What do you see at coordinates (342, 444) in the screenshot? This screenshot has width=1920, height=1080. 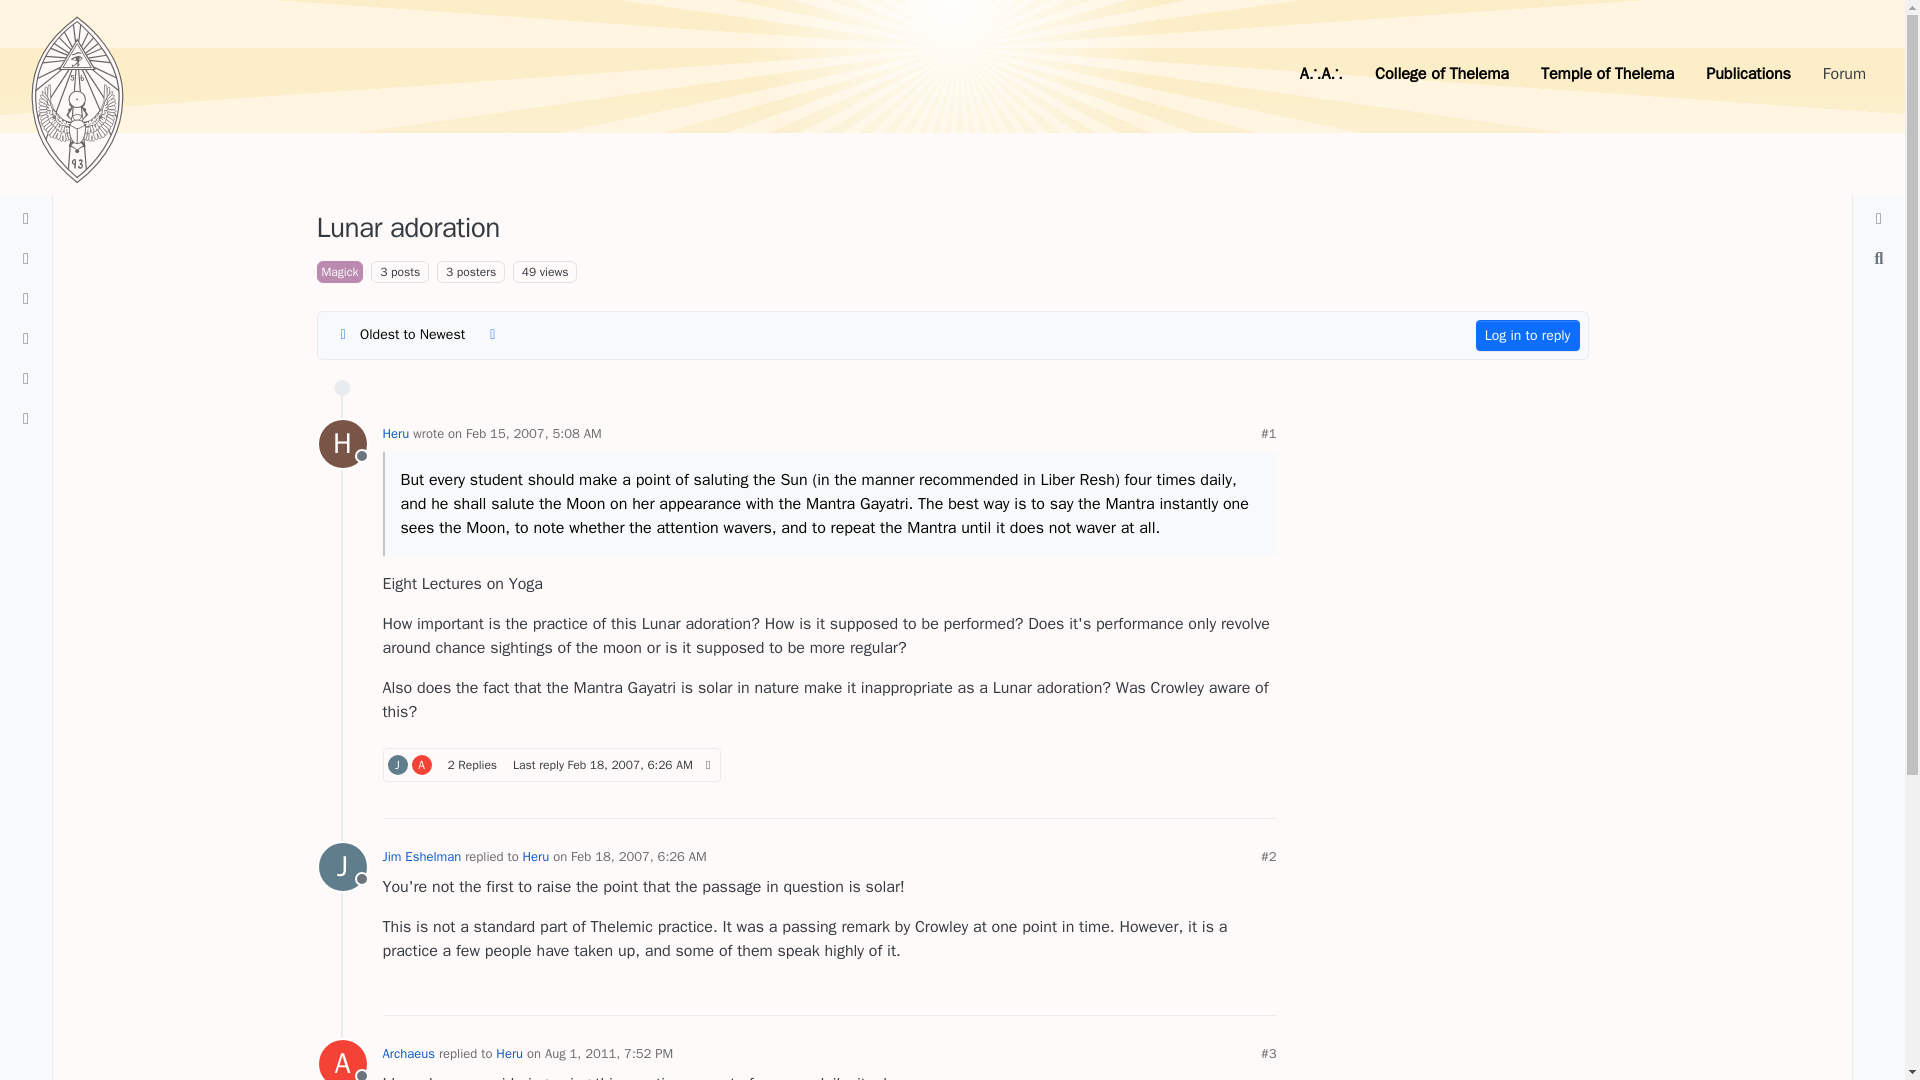 I see `3` at bounding box center [342, 444].